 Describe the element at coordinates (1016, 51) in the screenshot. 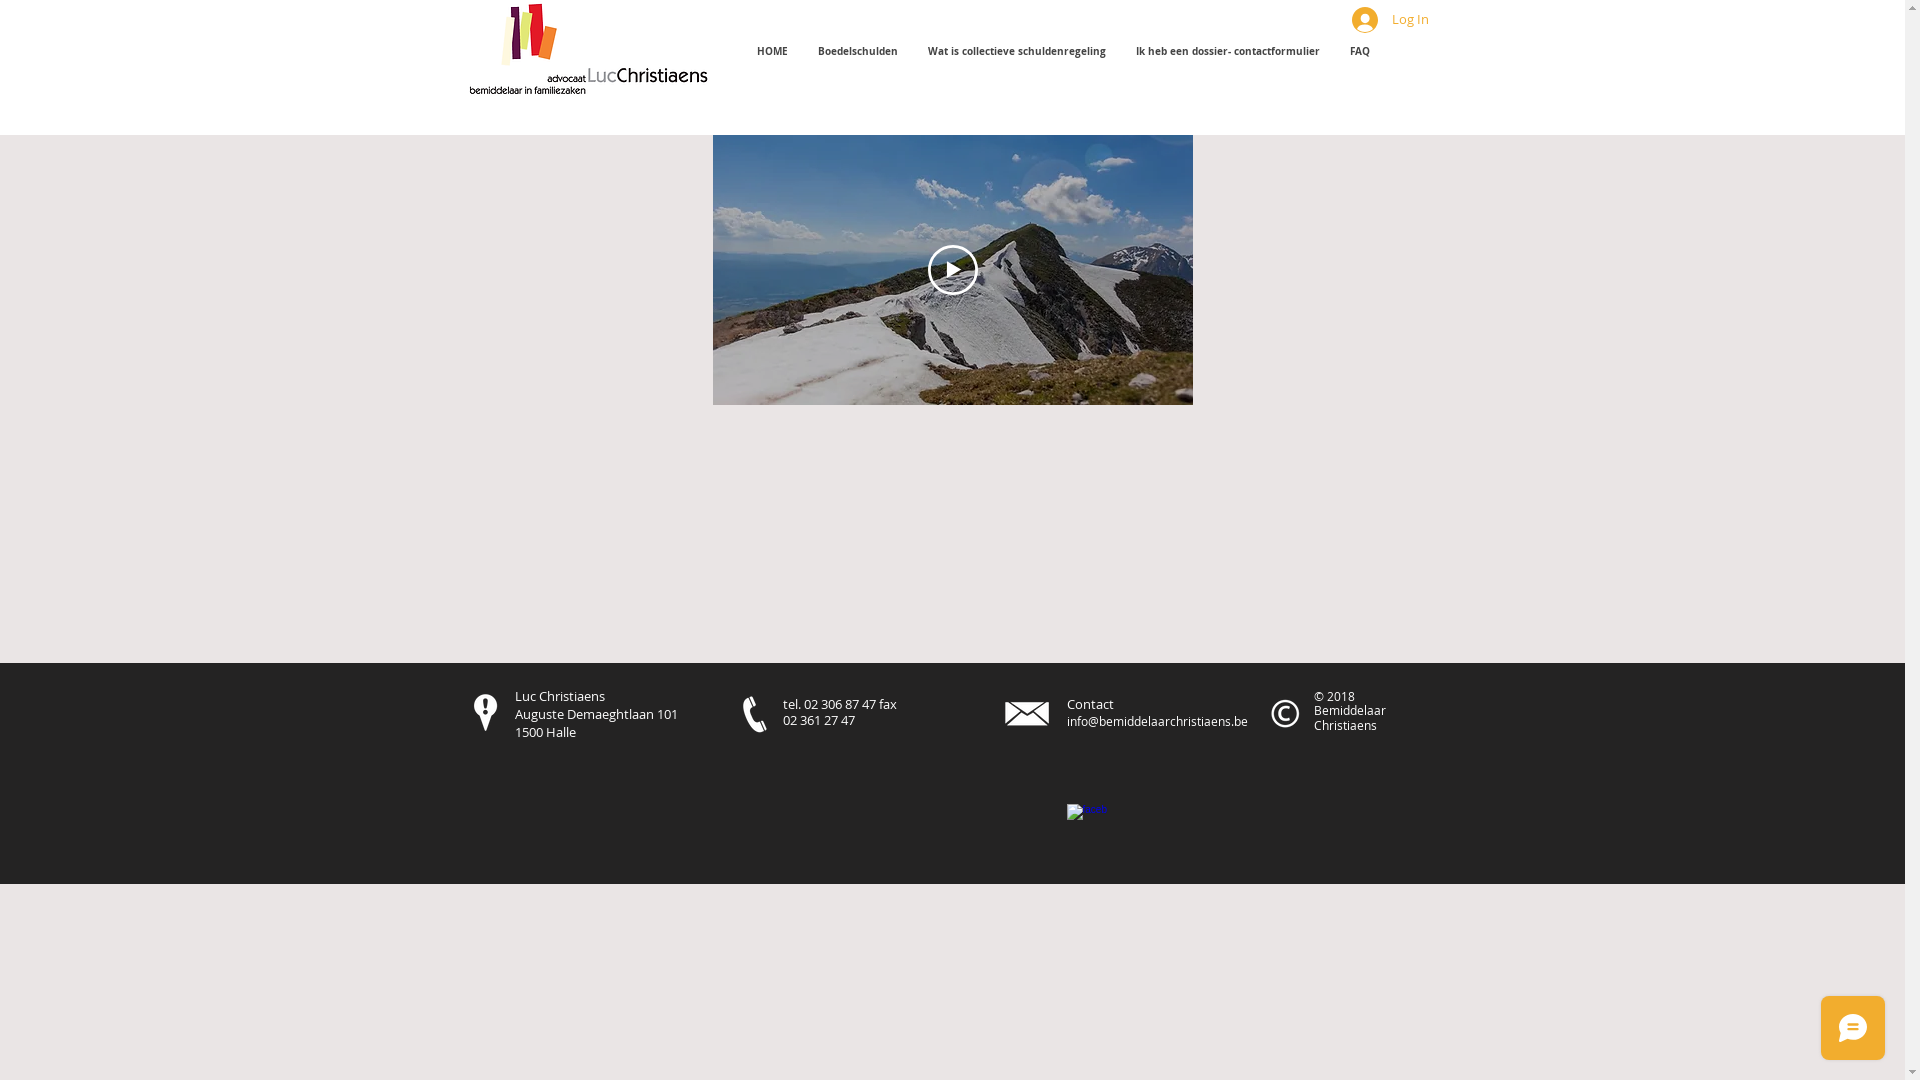

I see `Wat is collectieve schuldenregeling` at that location.